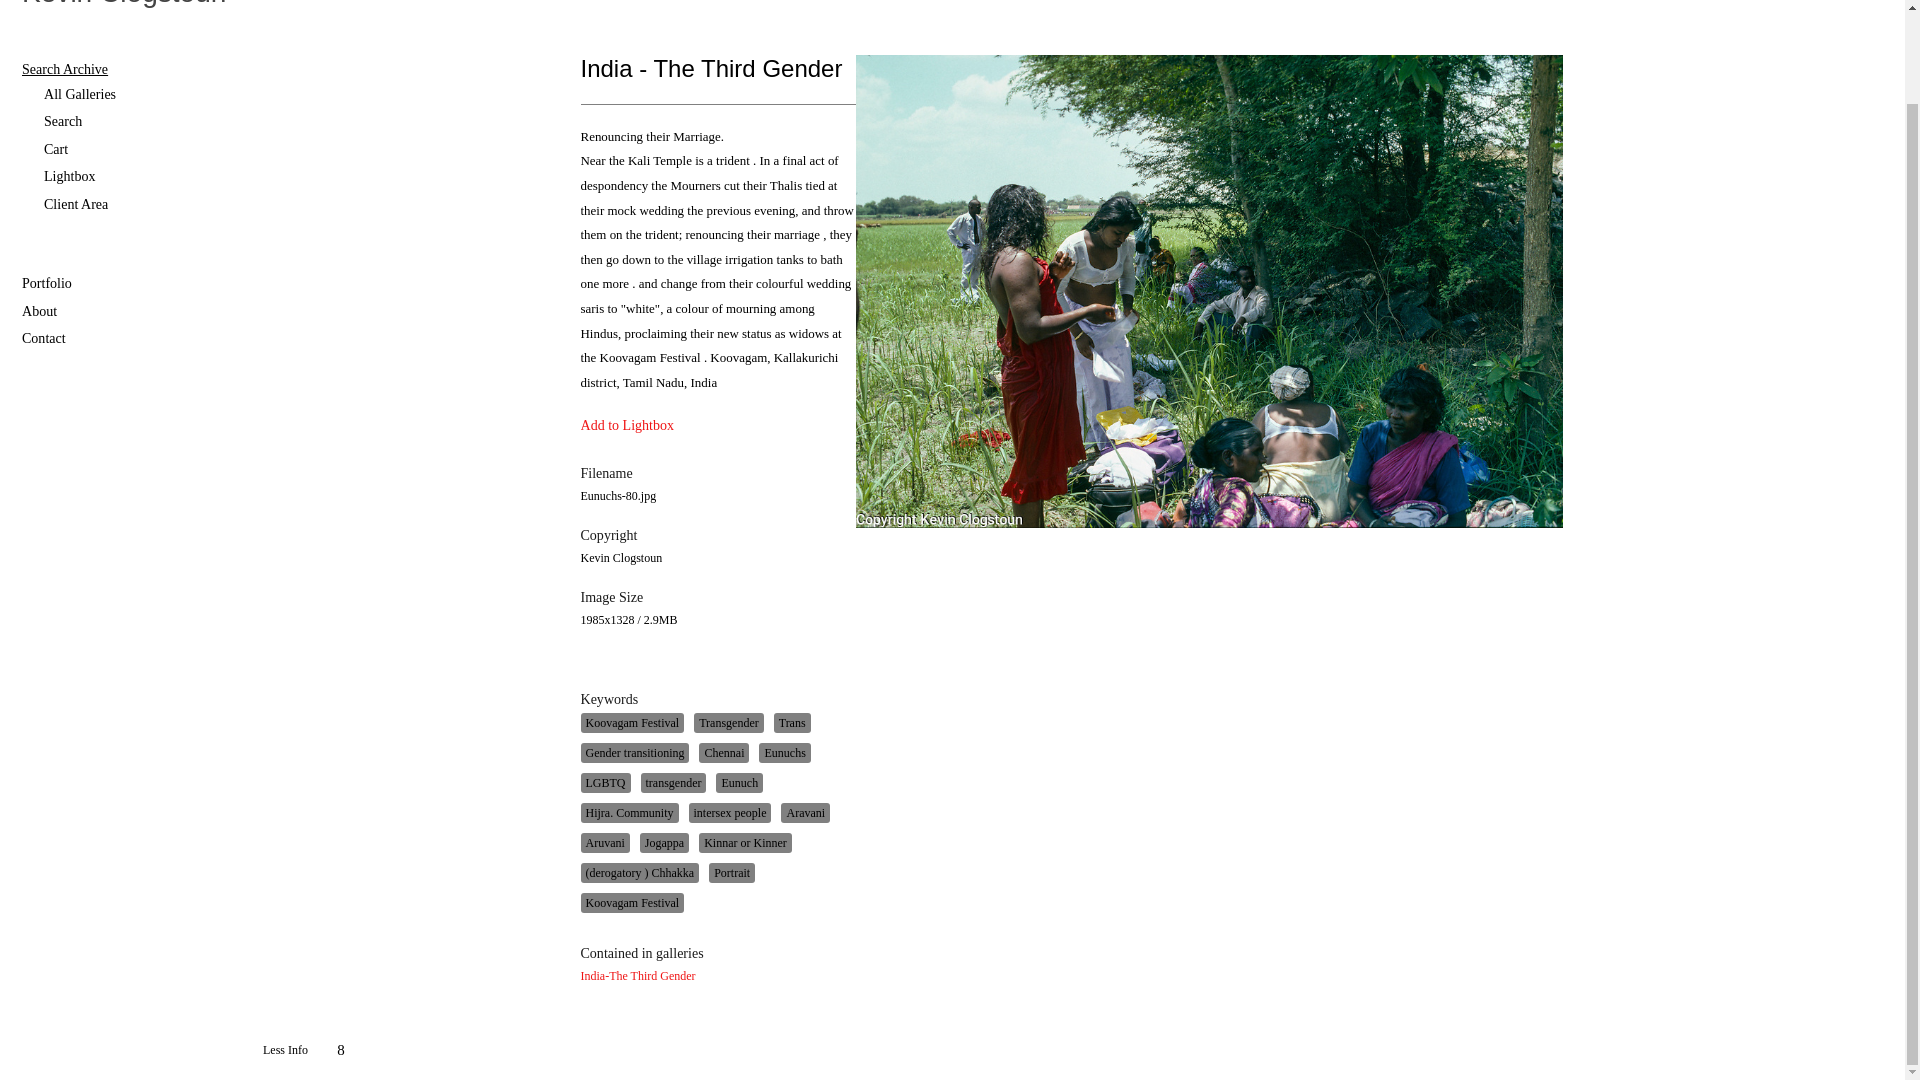  What do you see at coordinates (729, 812) in the screenshot?
I see `intersex people` at bounding box center [729, 812].